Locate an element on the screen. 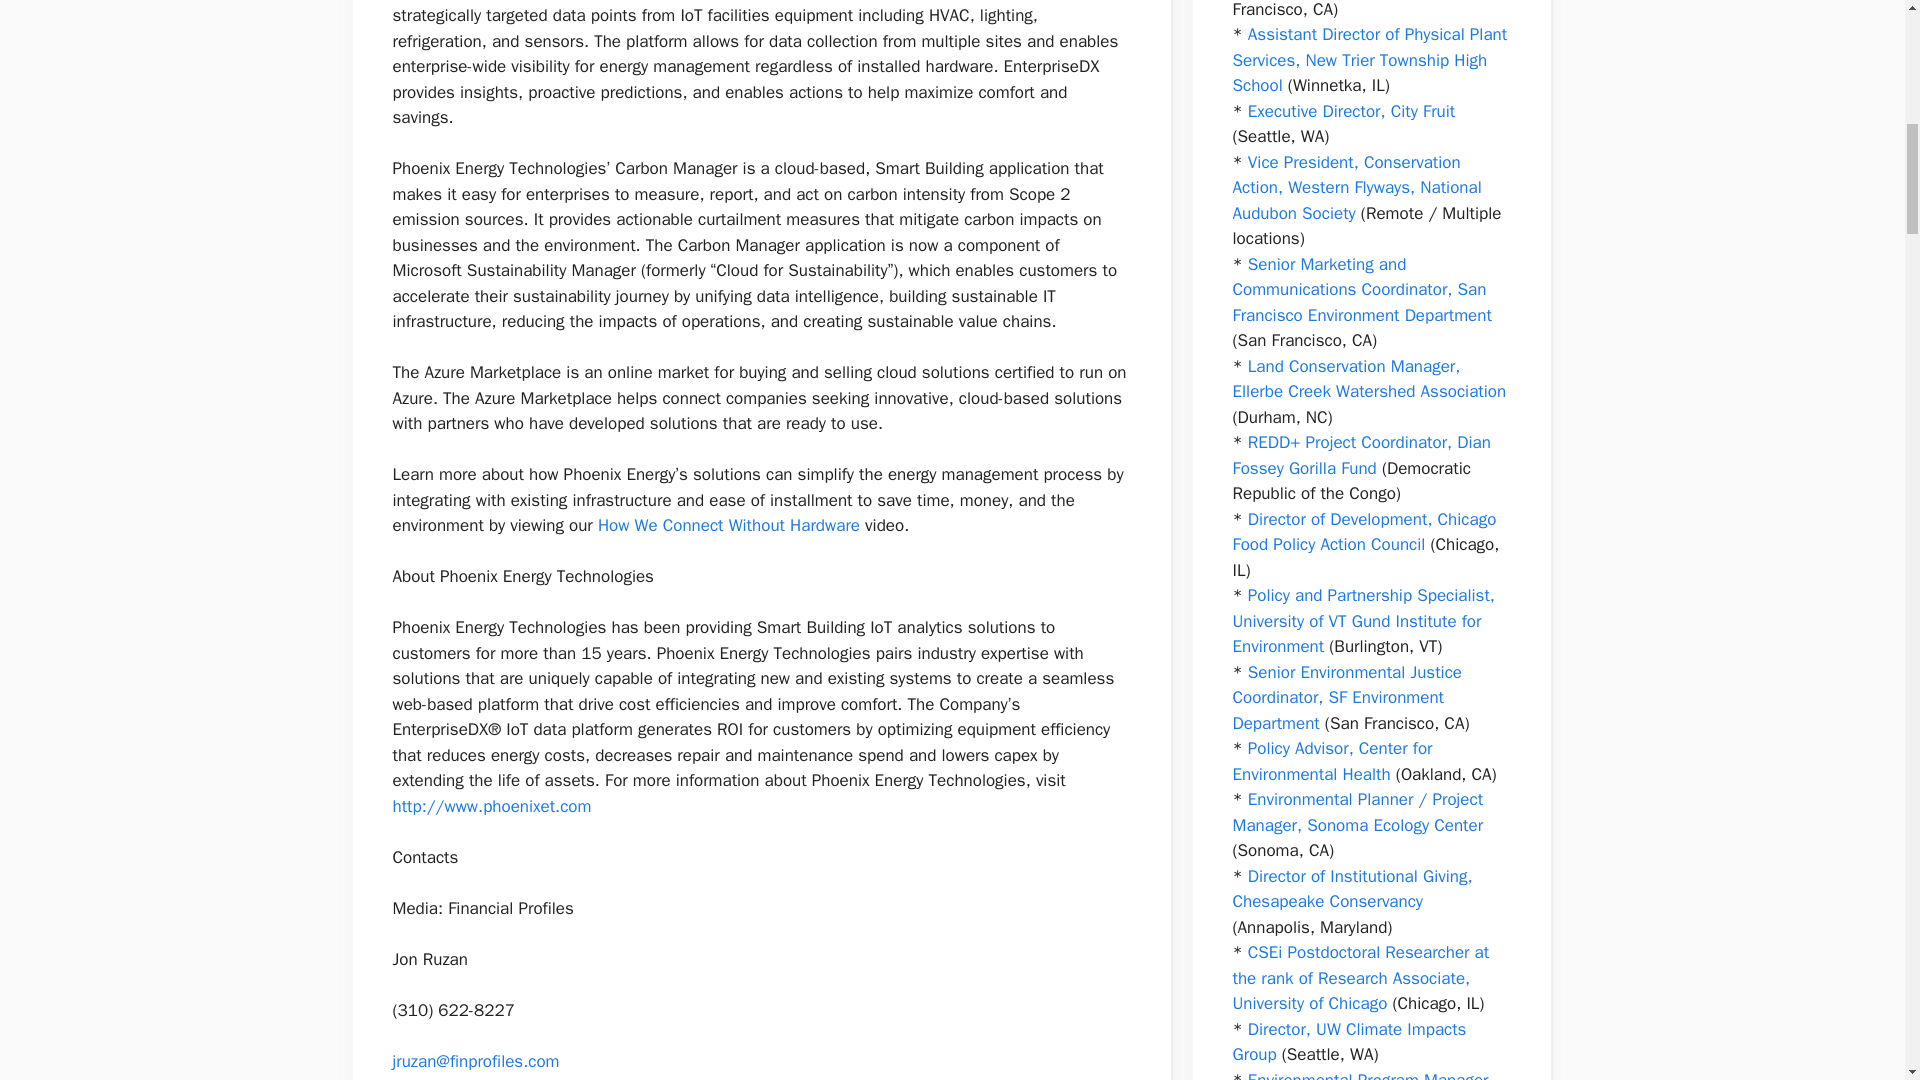 The image size is (1920, 1080). Executive Director, City Fruit is located at coordinates (1352, 110).